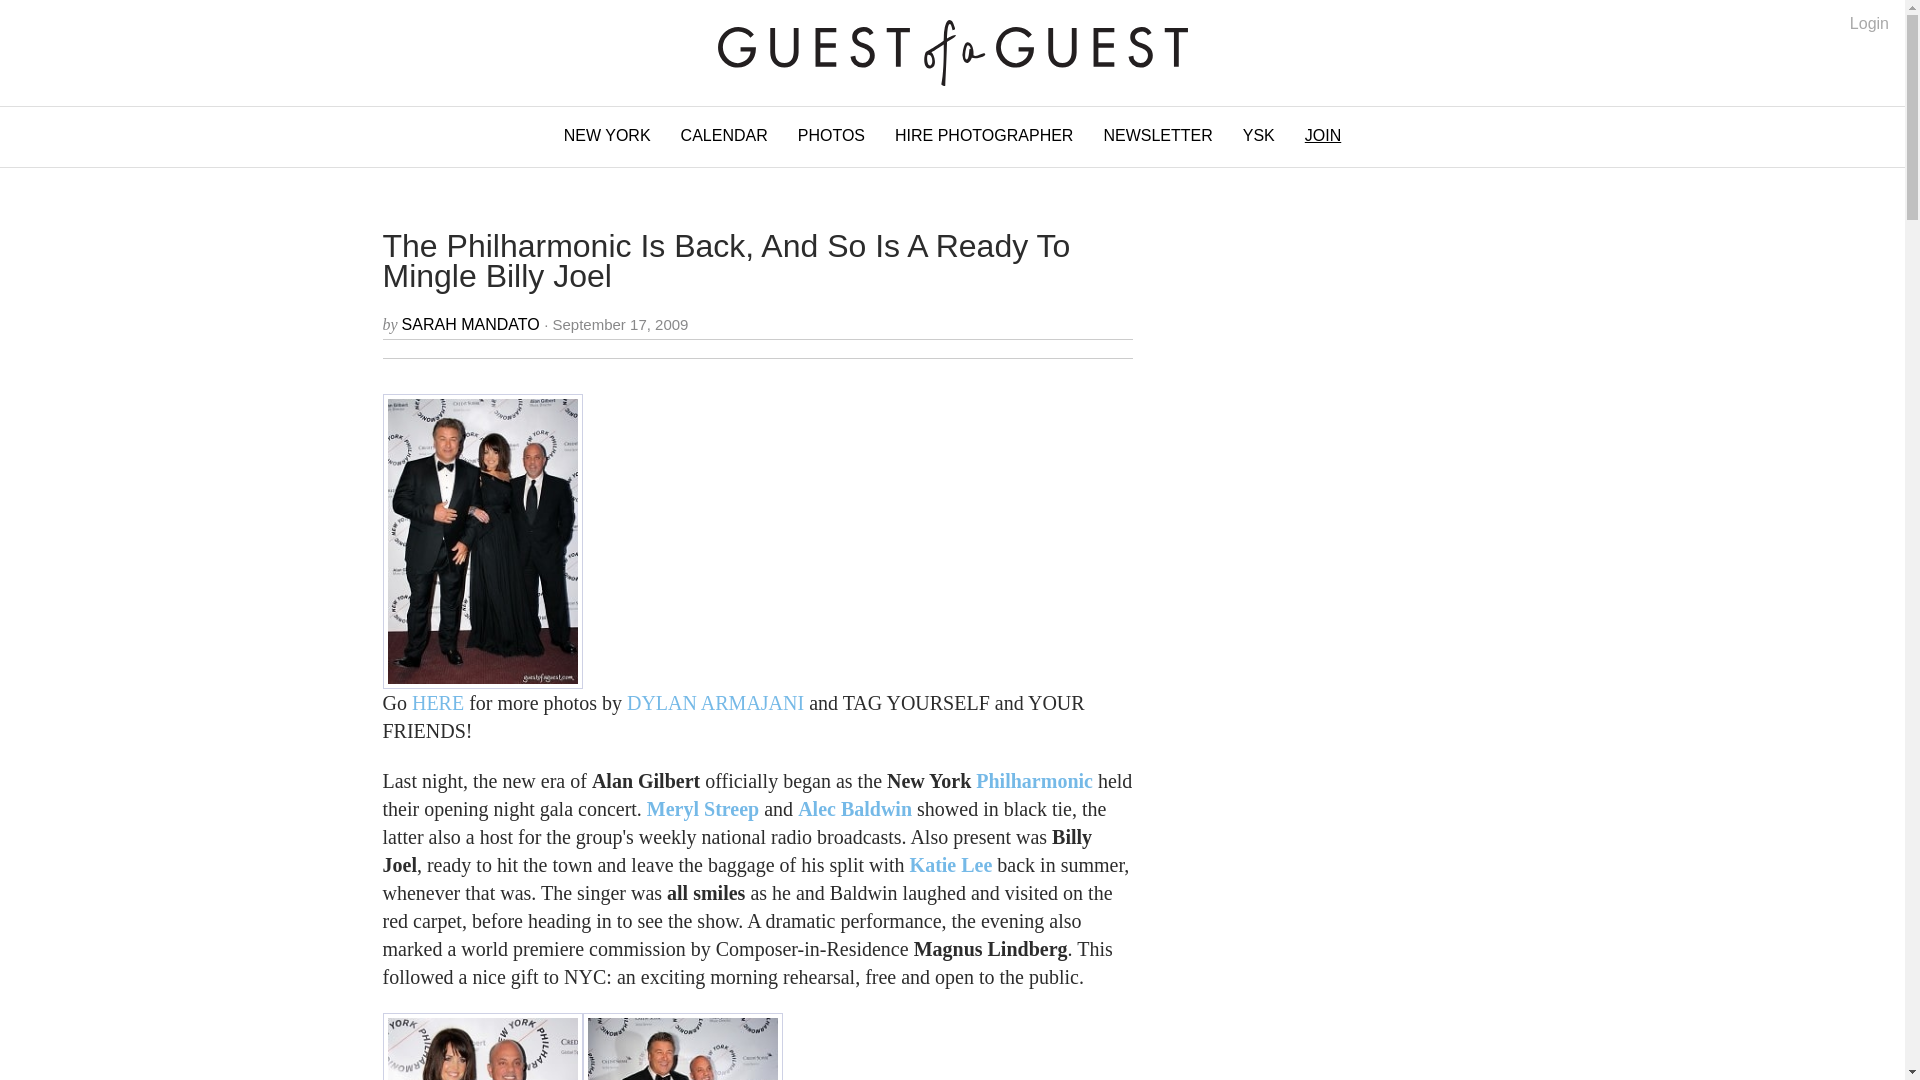  I want to click on Katie Lee, so click(951, 864).